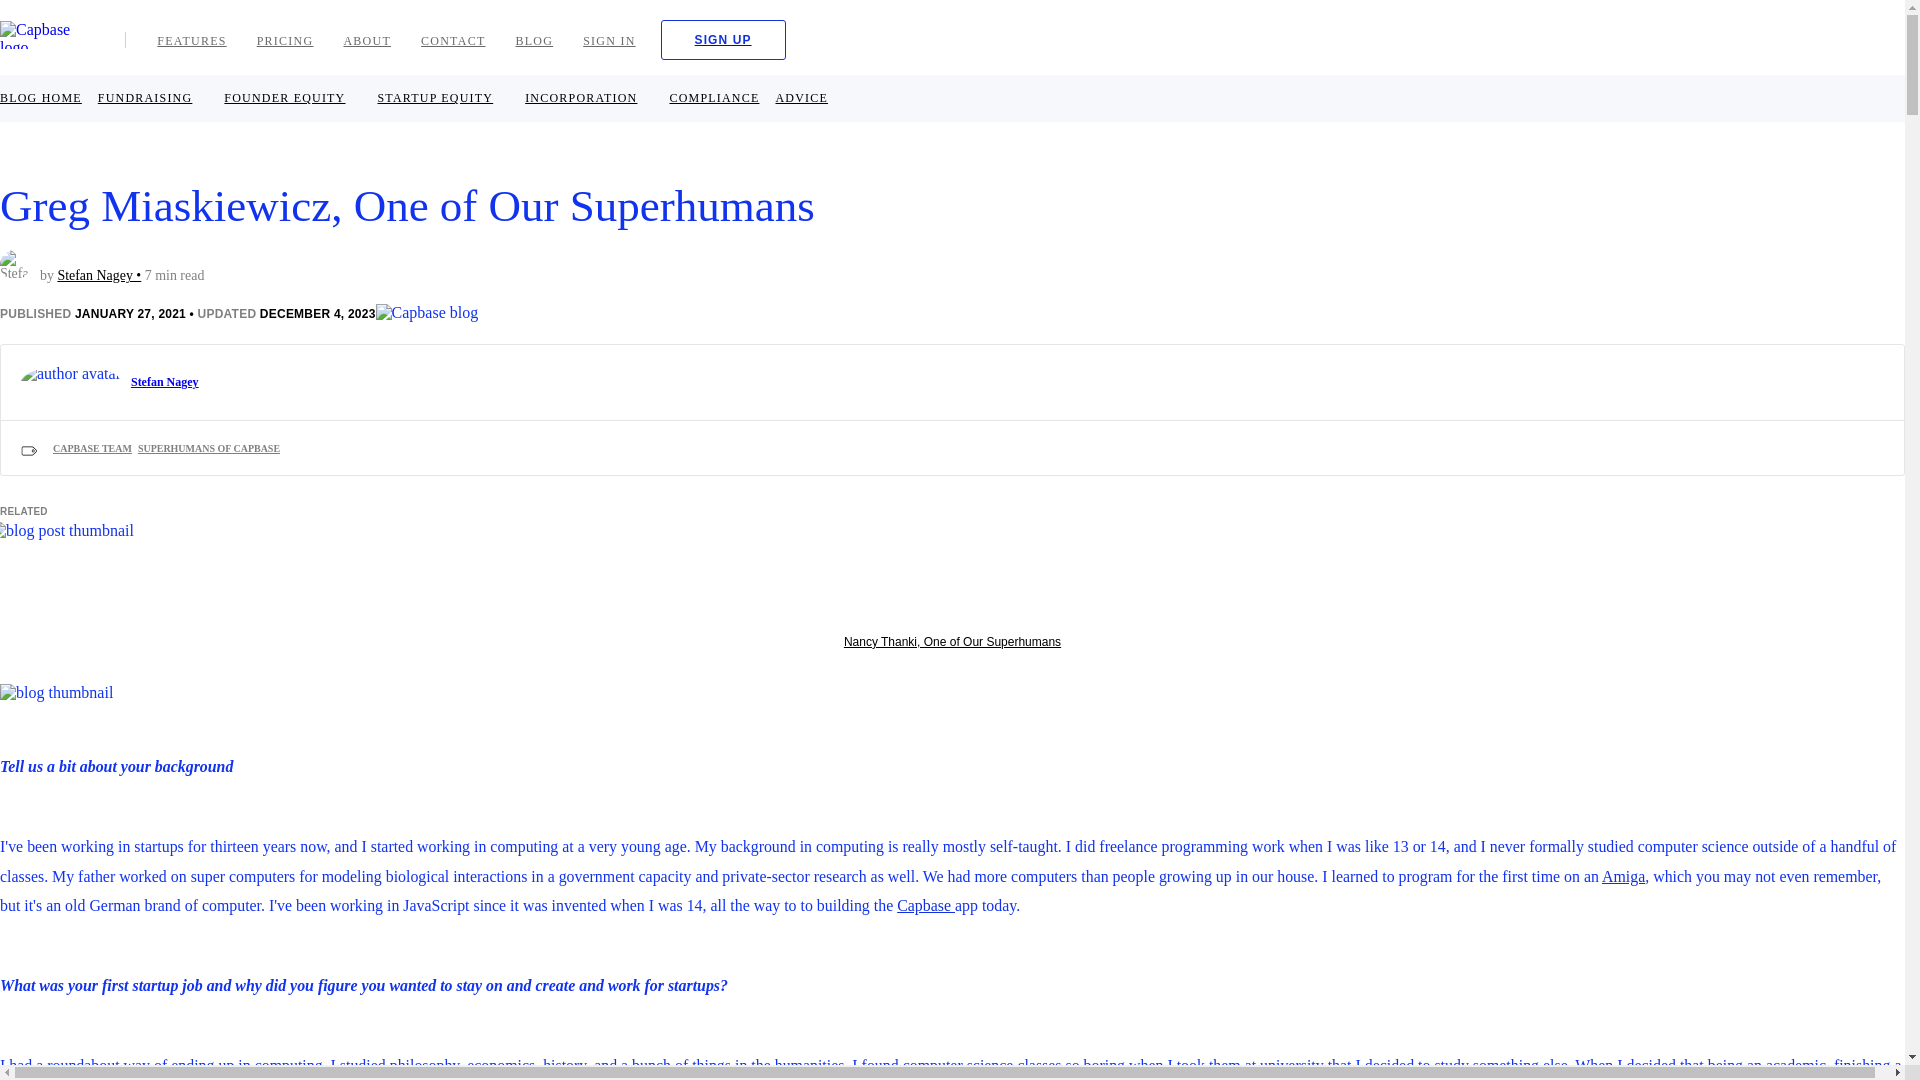 The image size is (1920, 1080). What do you see at coordinates (284, 40) in the screenshot?
I see `PRICING` at bounding box center [284, 40].